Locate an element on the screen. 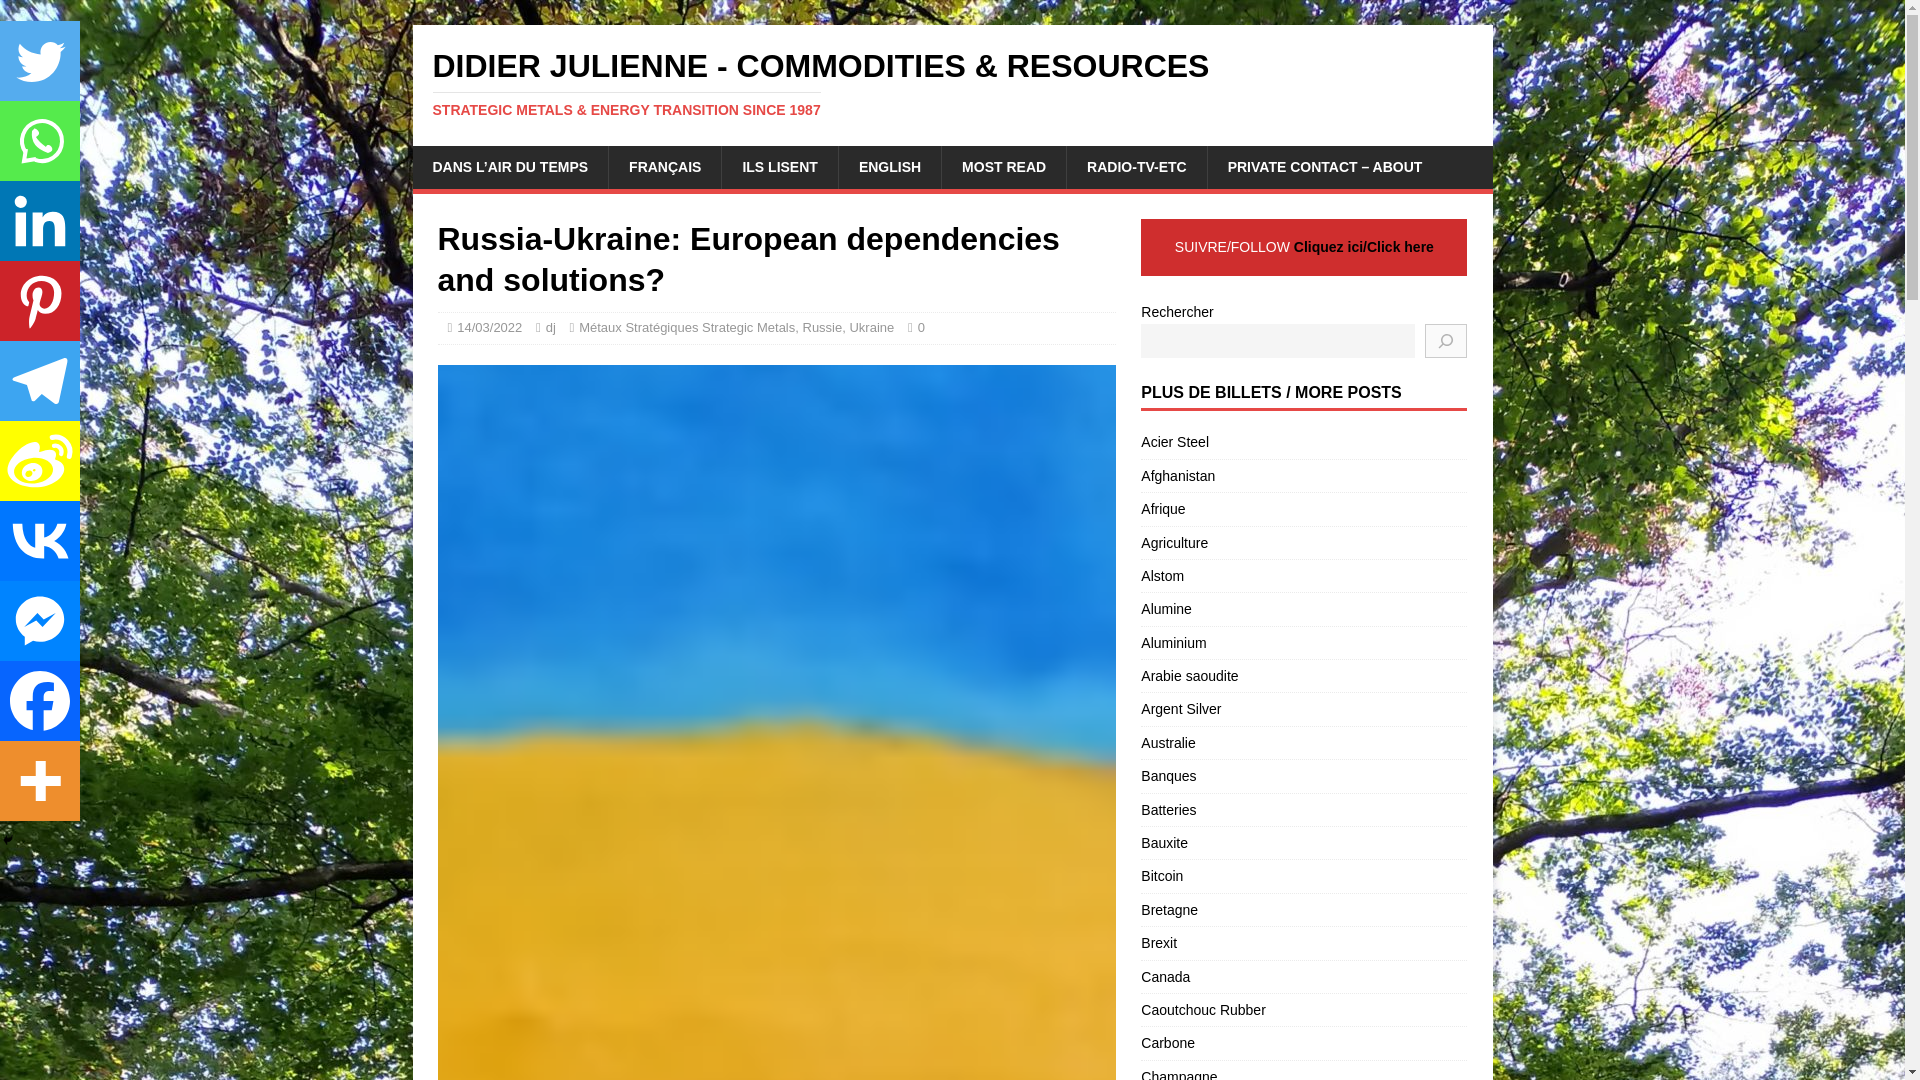 The image size is (1920, 1080). Telegram is located at coordinates (40, 381).